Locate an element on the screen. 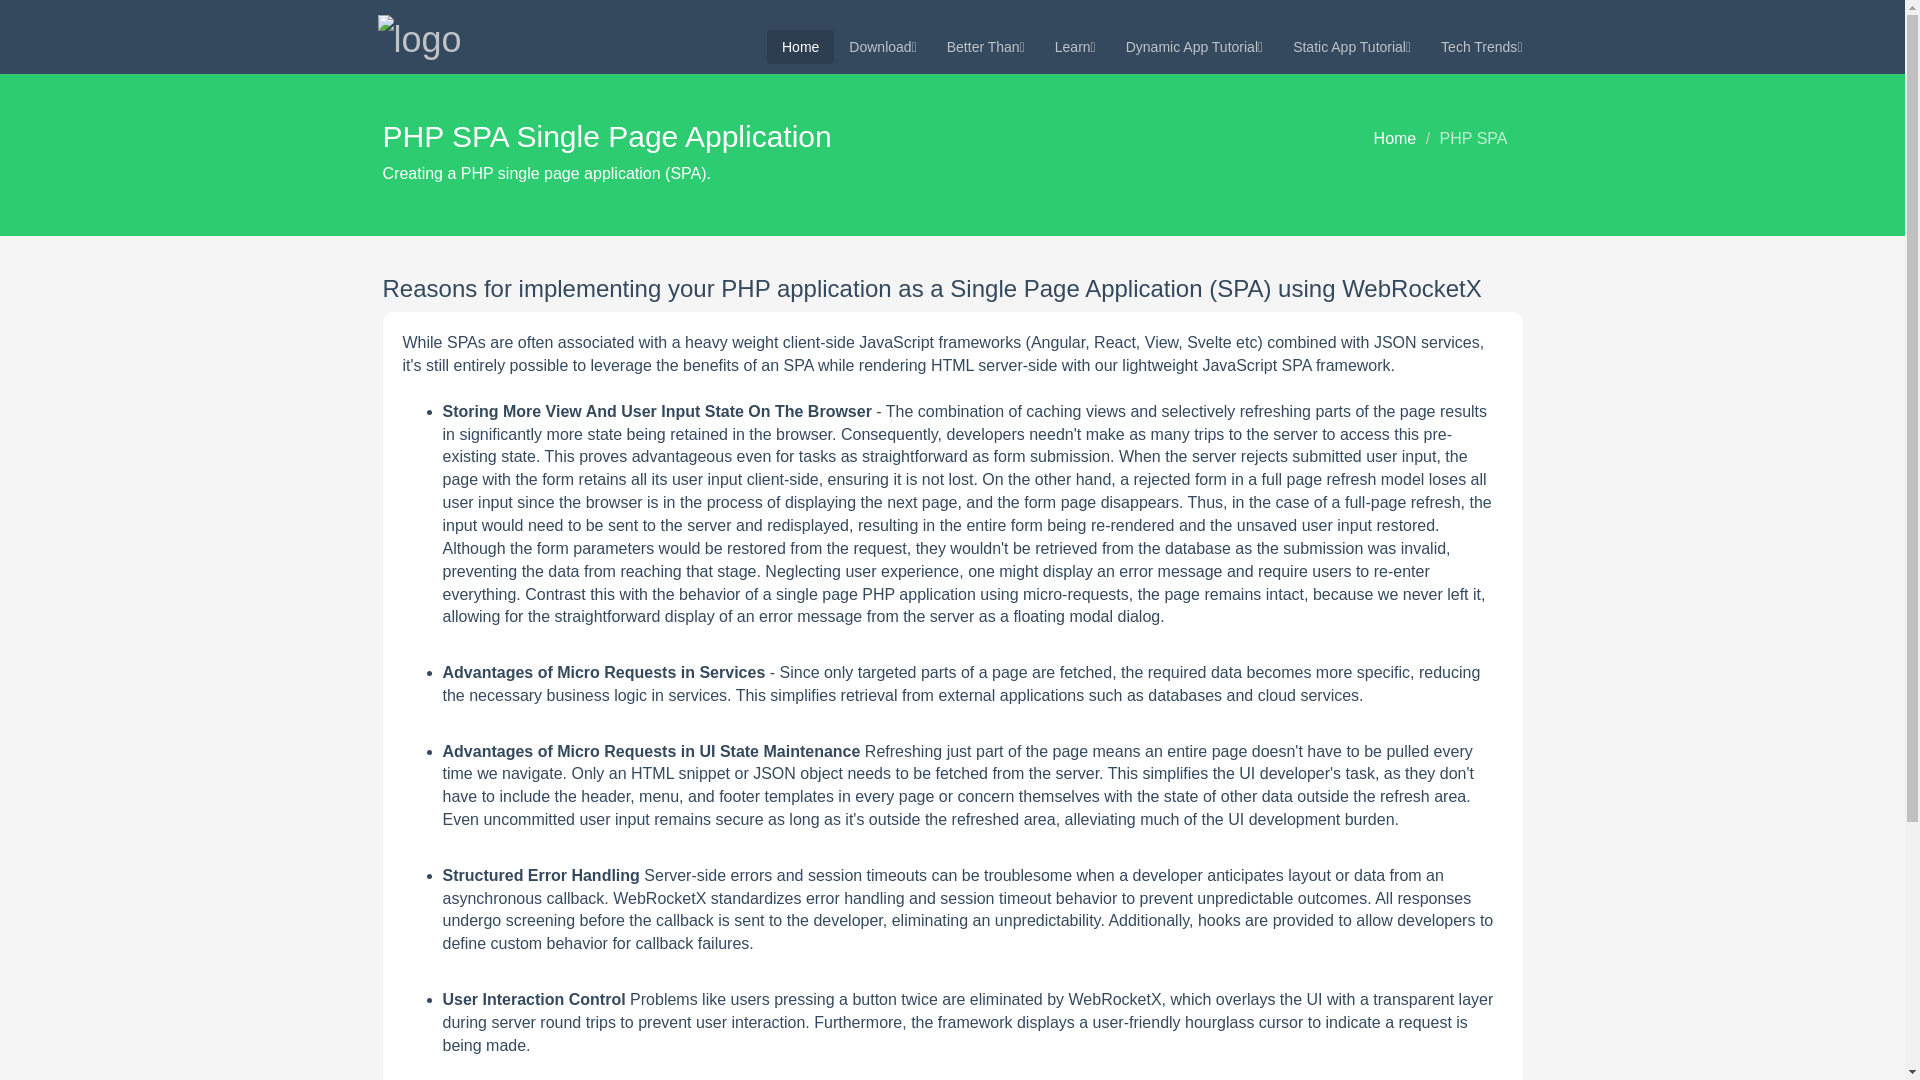 The image size is (1920, 1080). Tech Trends is located at coordinates (1482, 46).